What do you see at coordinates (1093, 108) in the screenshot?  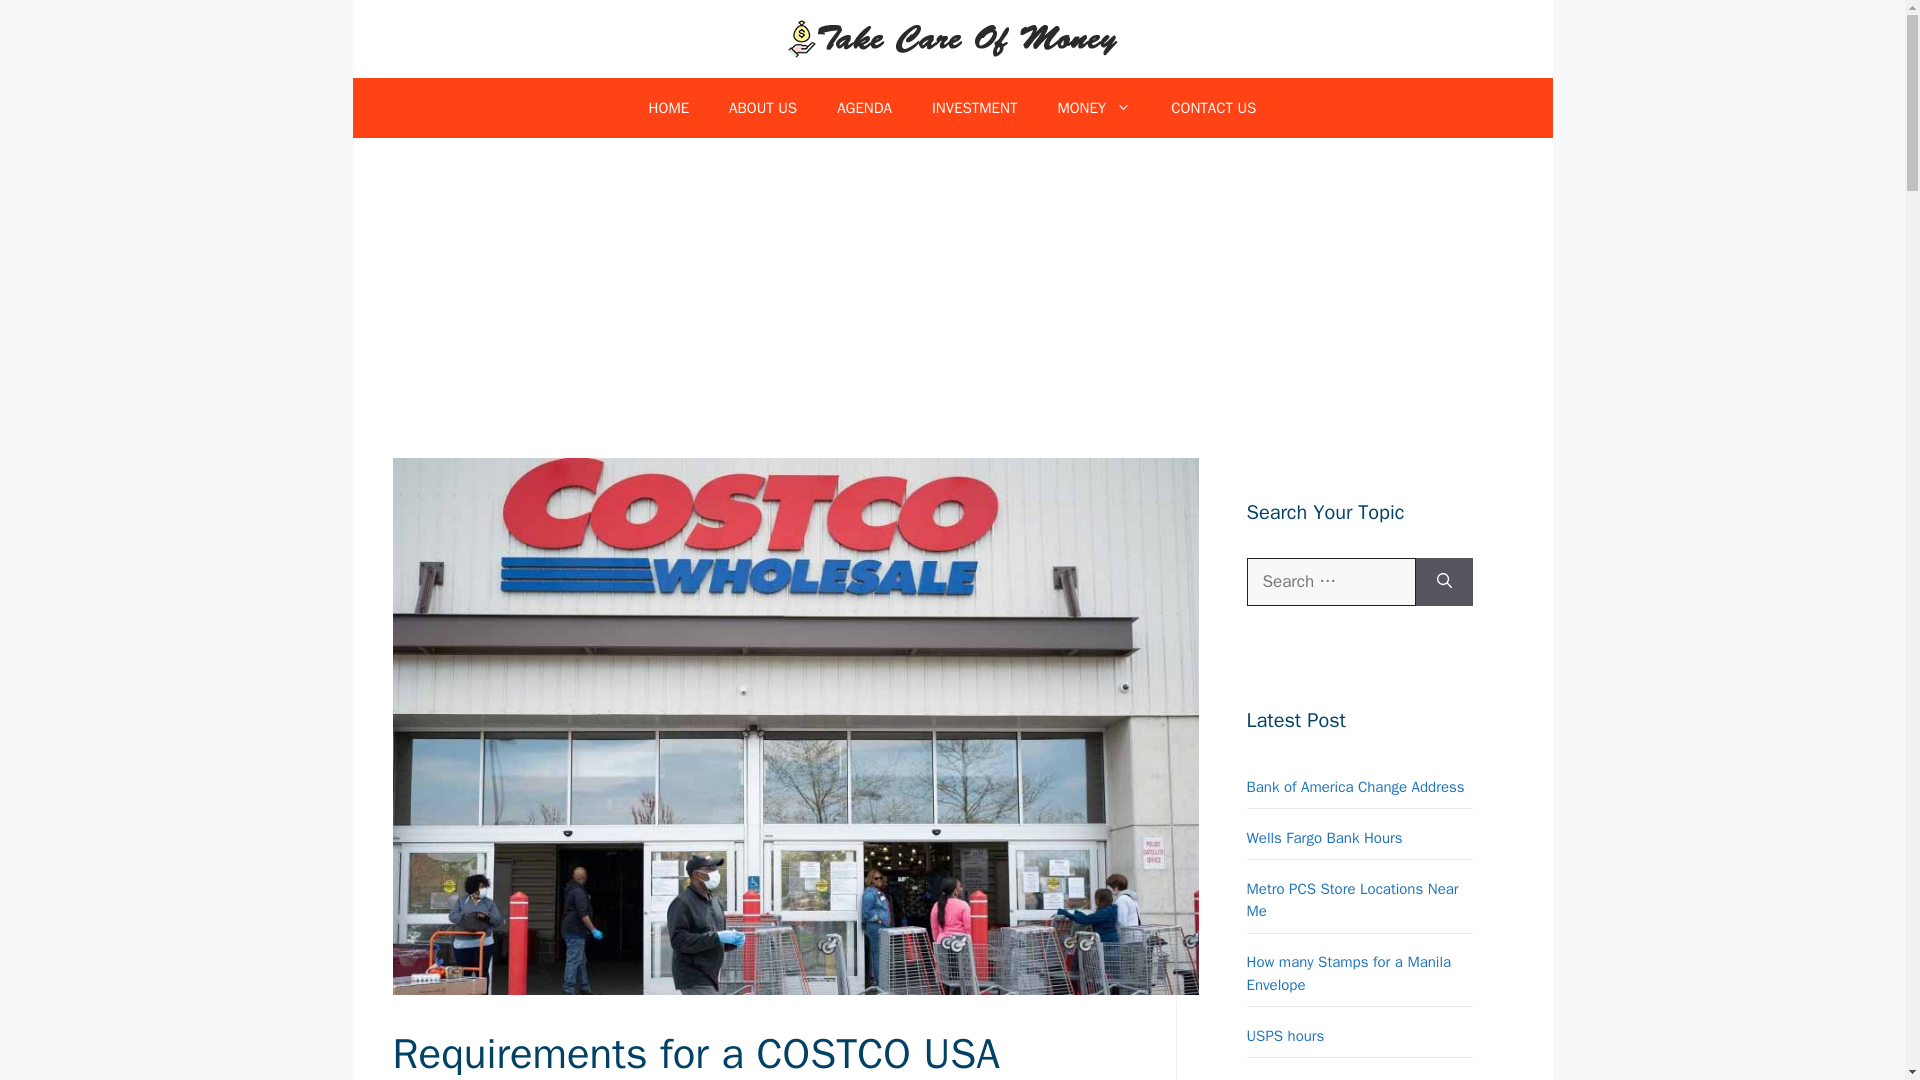 I see `MONEY` at bounding box center [1093, 108].